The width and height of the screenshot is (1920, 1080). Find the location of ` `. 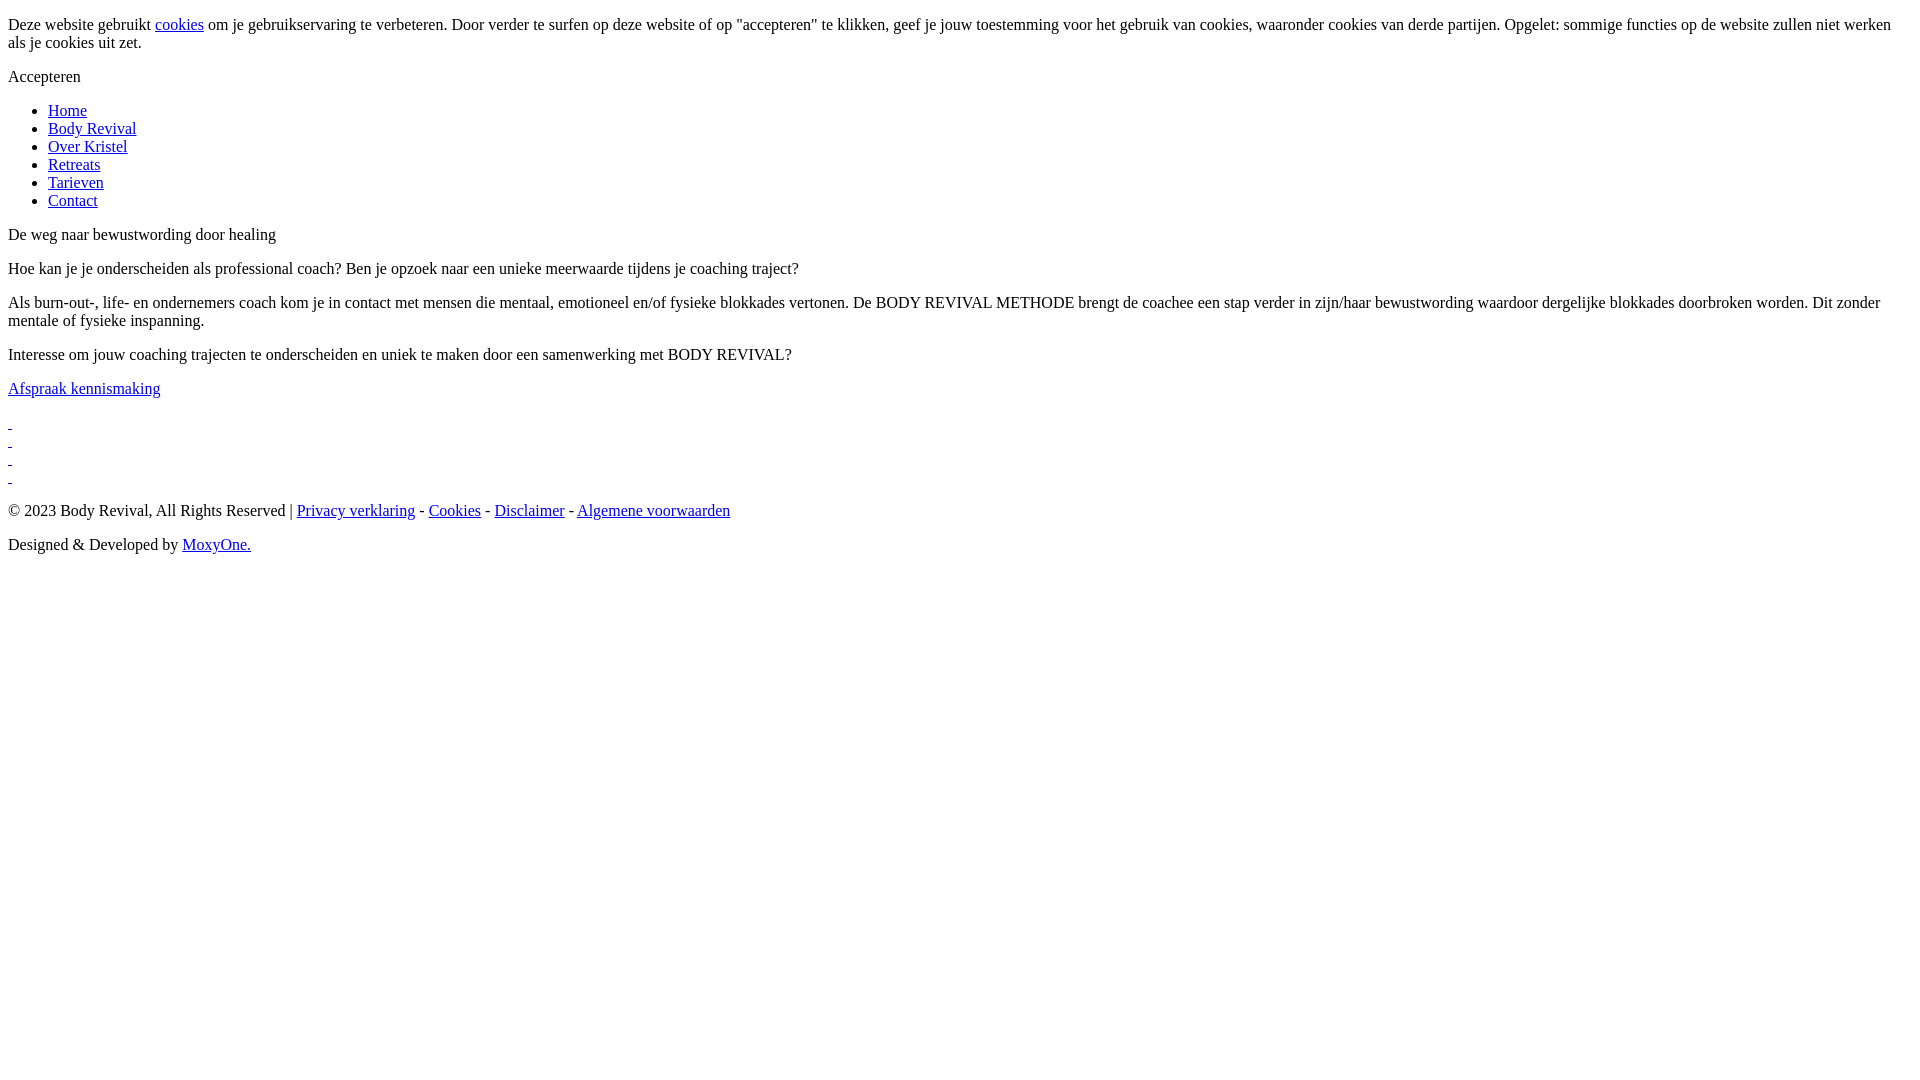

  is located at coordinates (960, 423).